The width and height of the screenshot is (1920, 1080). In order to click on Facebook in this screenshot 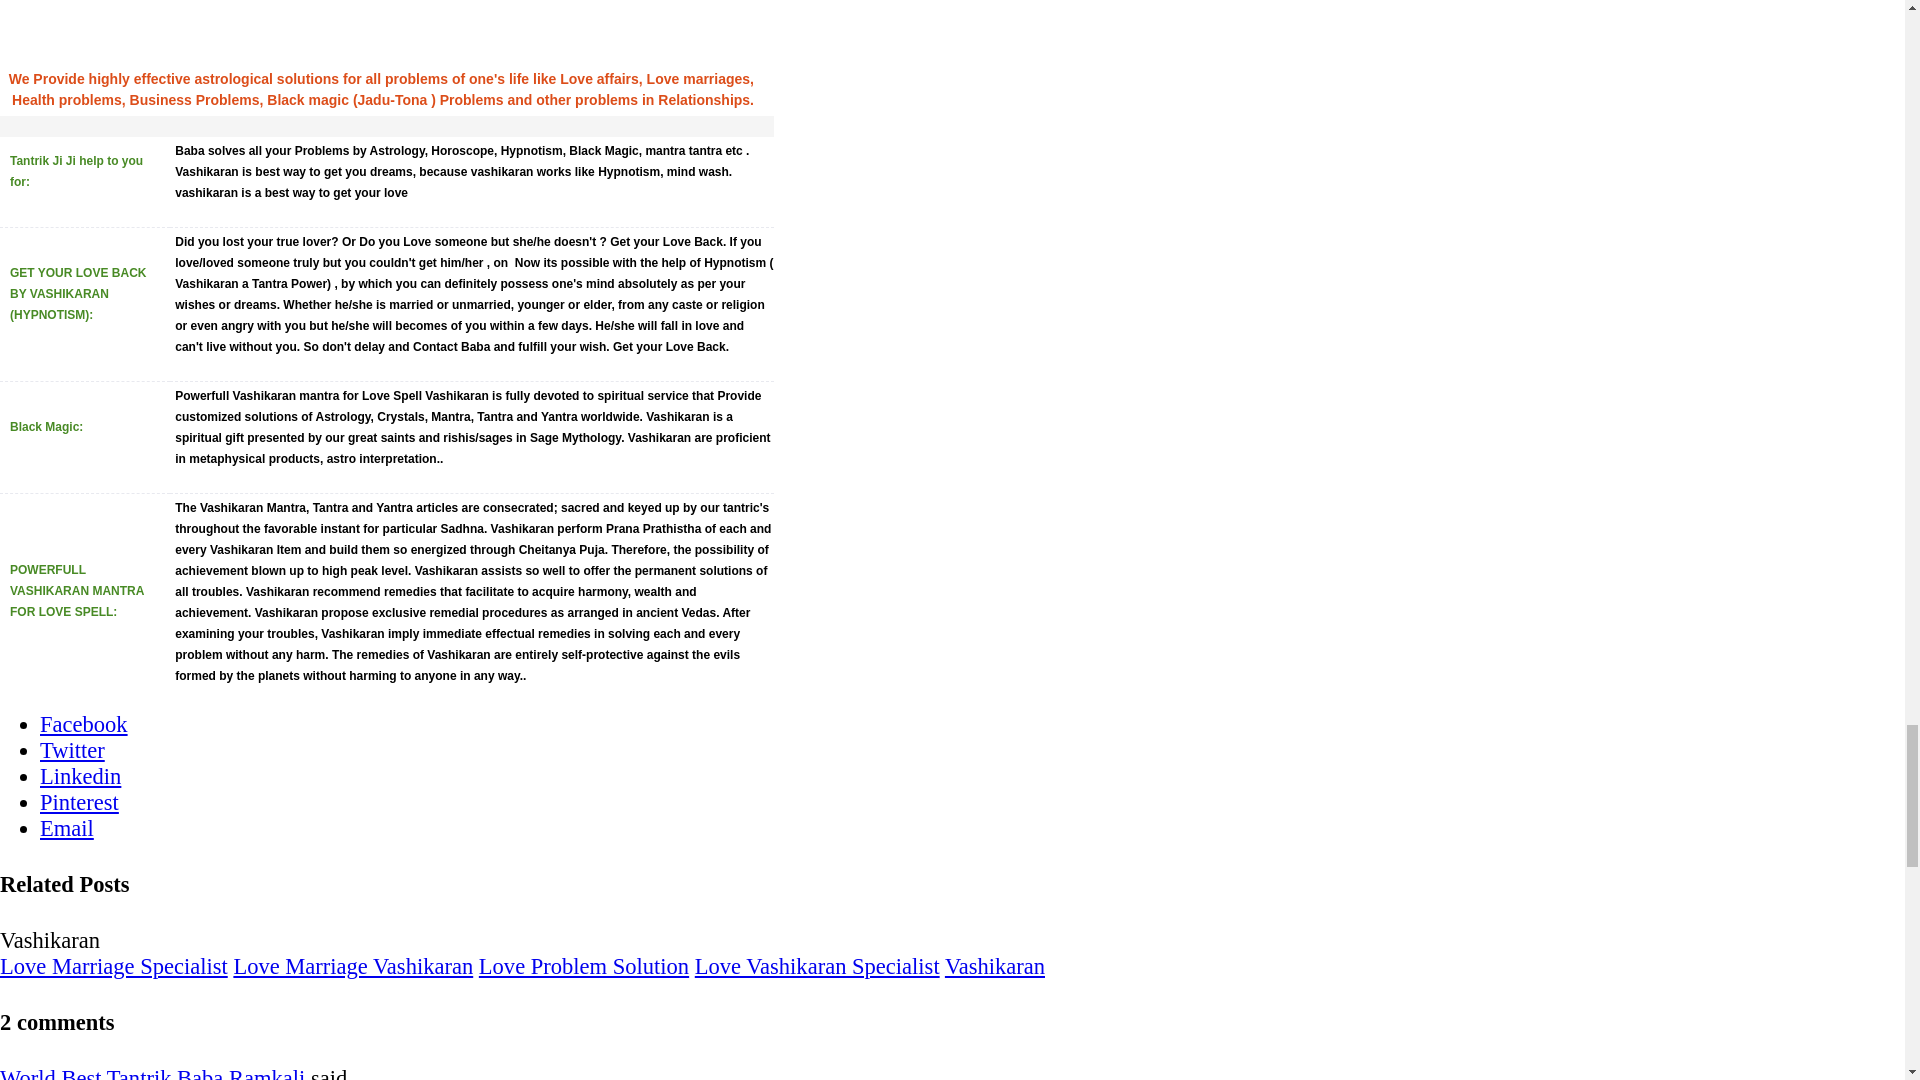, I will do `click(84, 724)`.